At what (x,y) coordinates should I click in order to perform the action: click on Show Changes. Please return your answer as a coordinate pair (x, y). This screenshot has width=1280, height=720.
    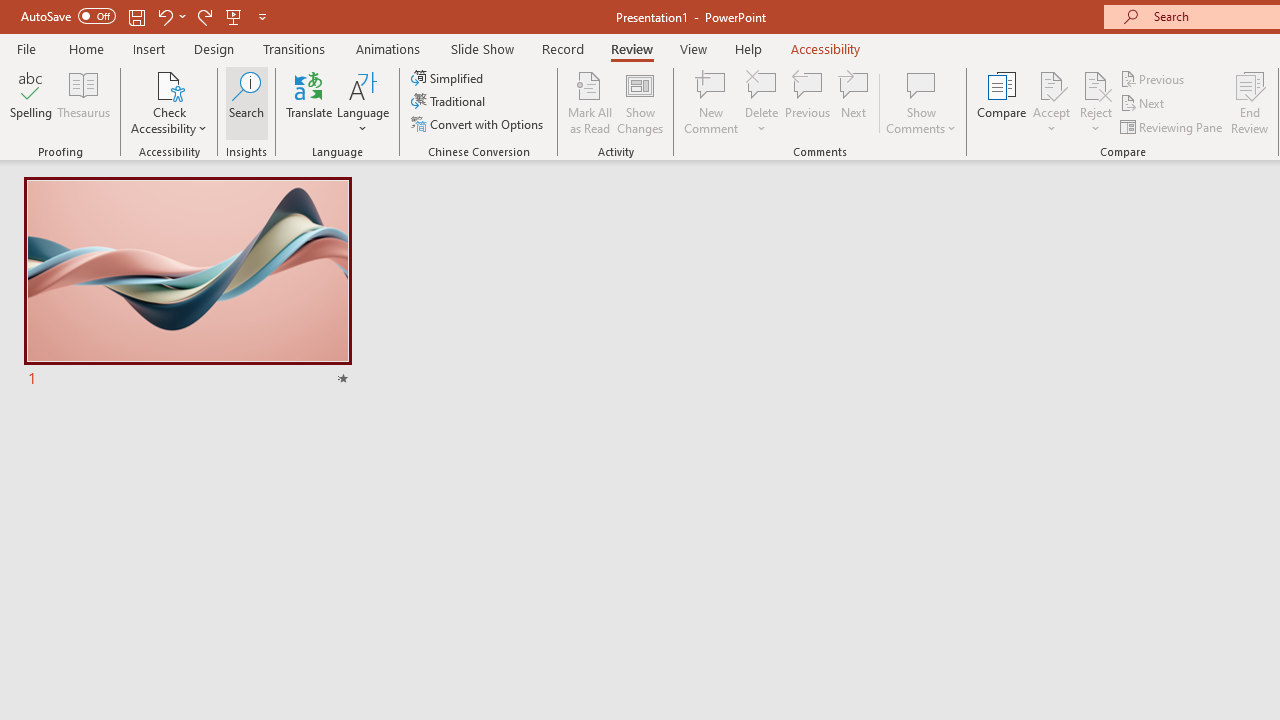
    Looking at the image, I should click on (640, 102).